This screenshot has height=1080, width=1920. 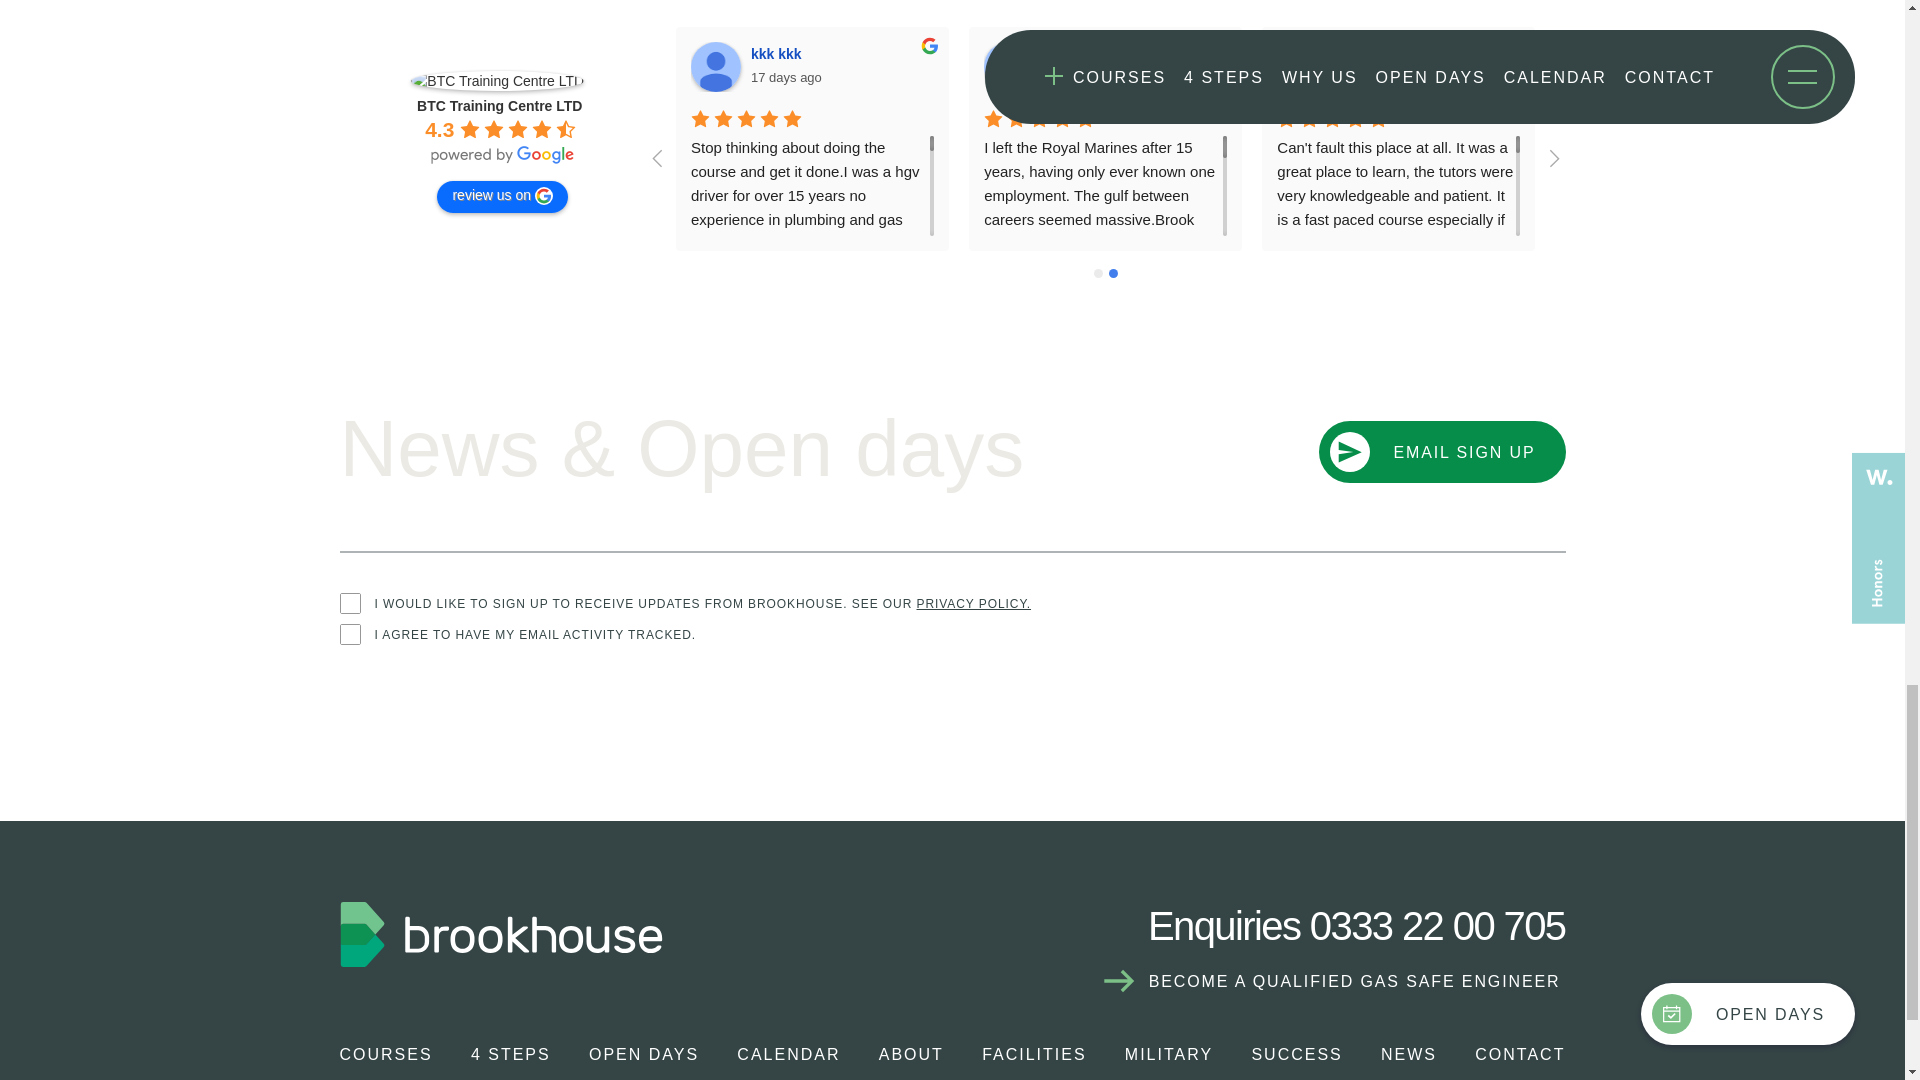 I want to click on kkk kkk, so click(x=716, y=66).